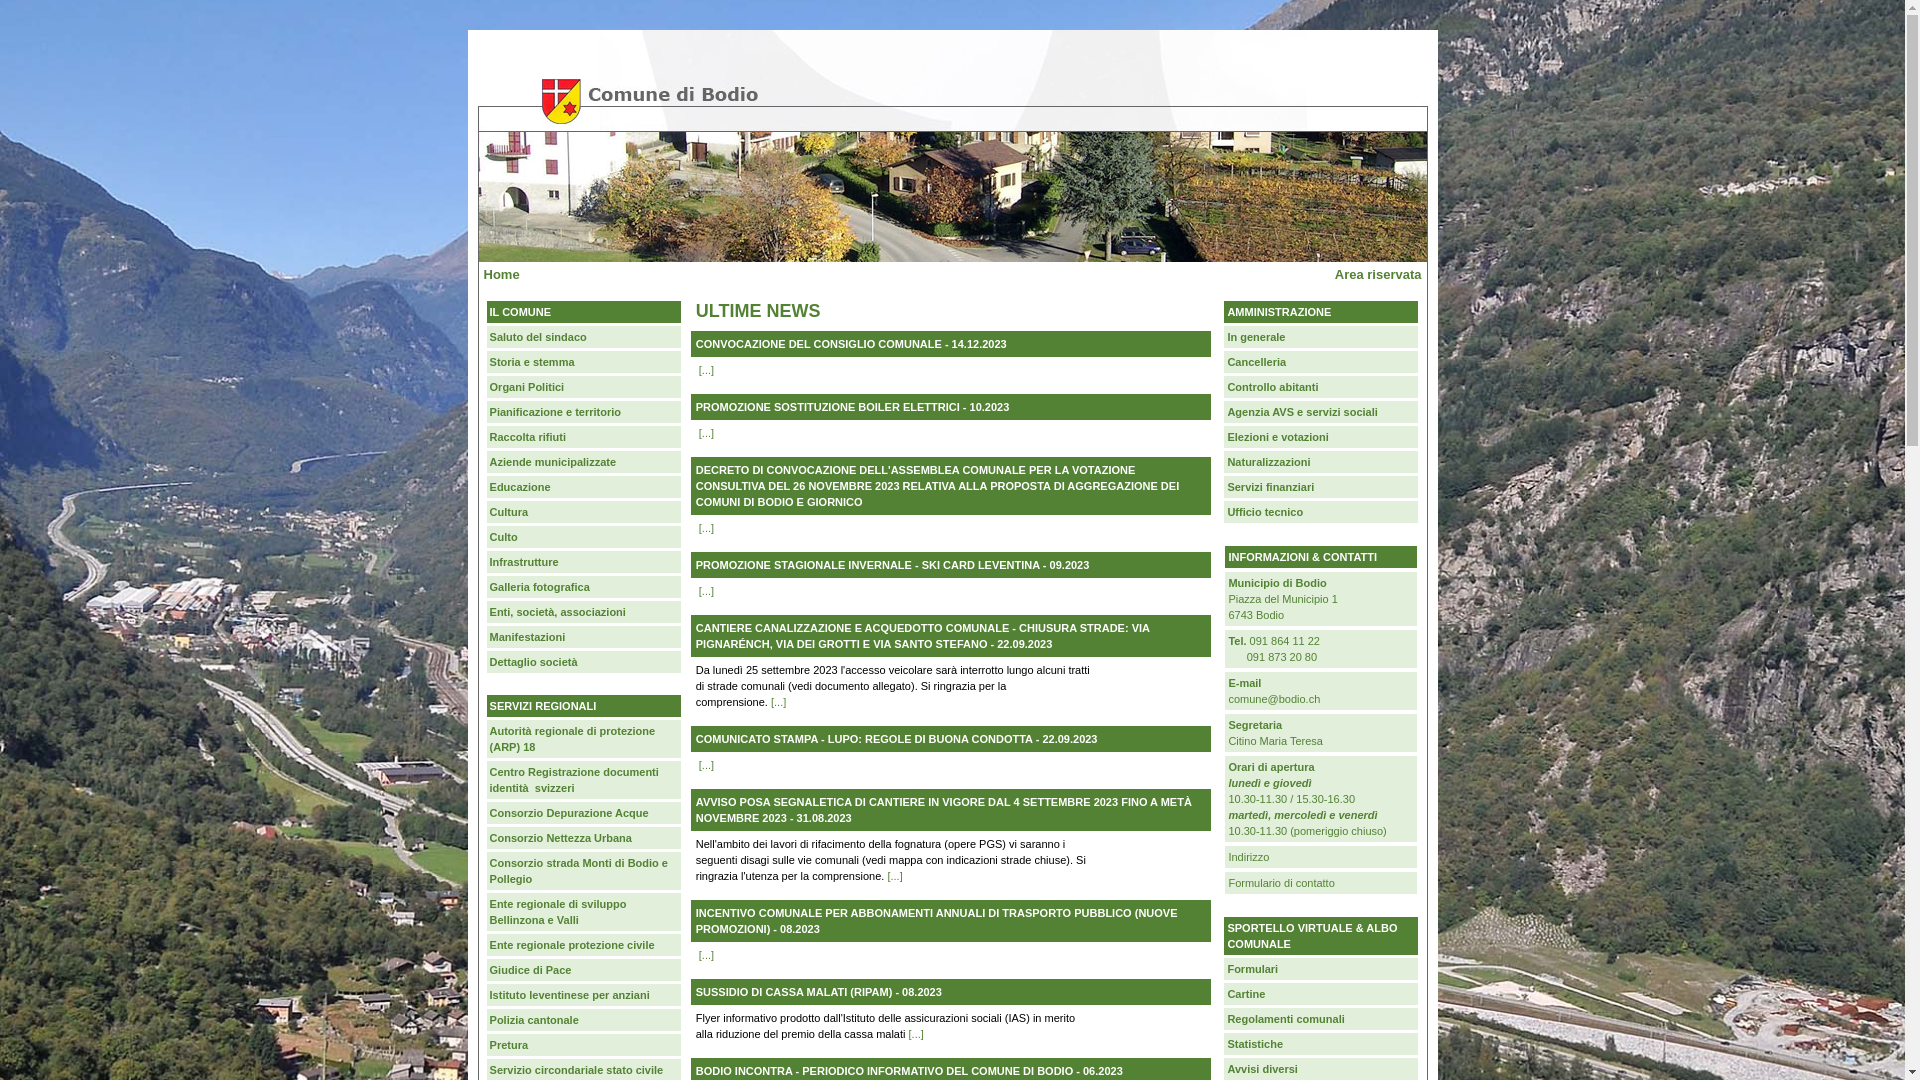 The image size is (1920, 1080). I want to click on [...], so click(706, 764).